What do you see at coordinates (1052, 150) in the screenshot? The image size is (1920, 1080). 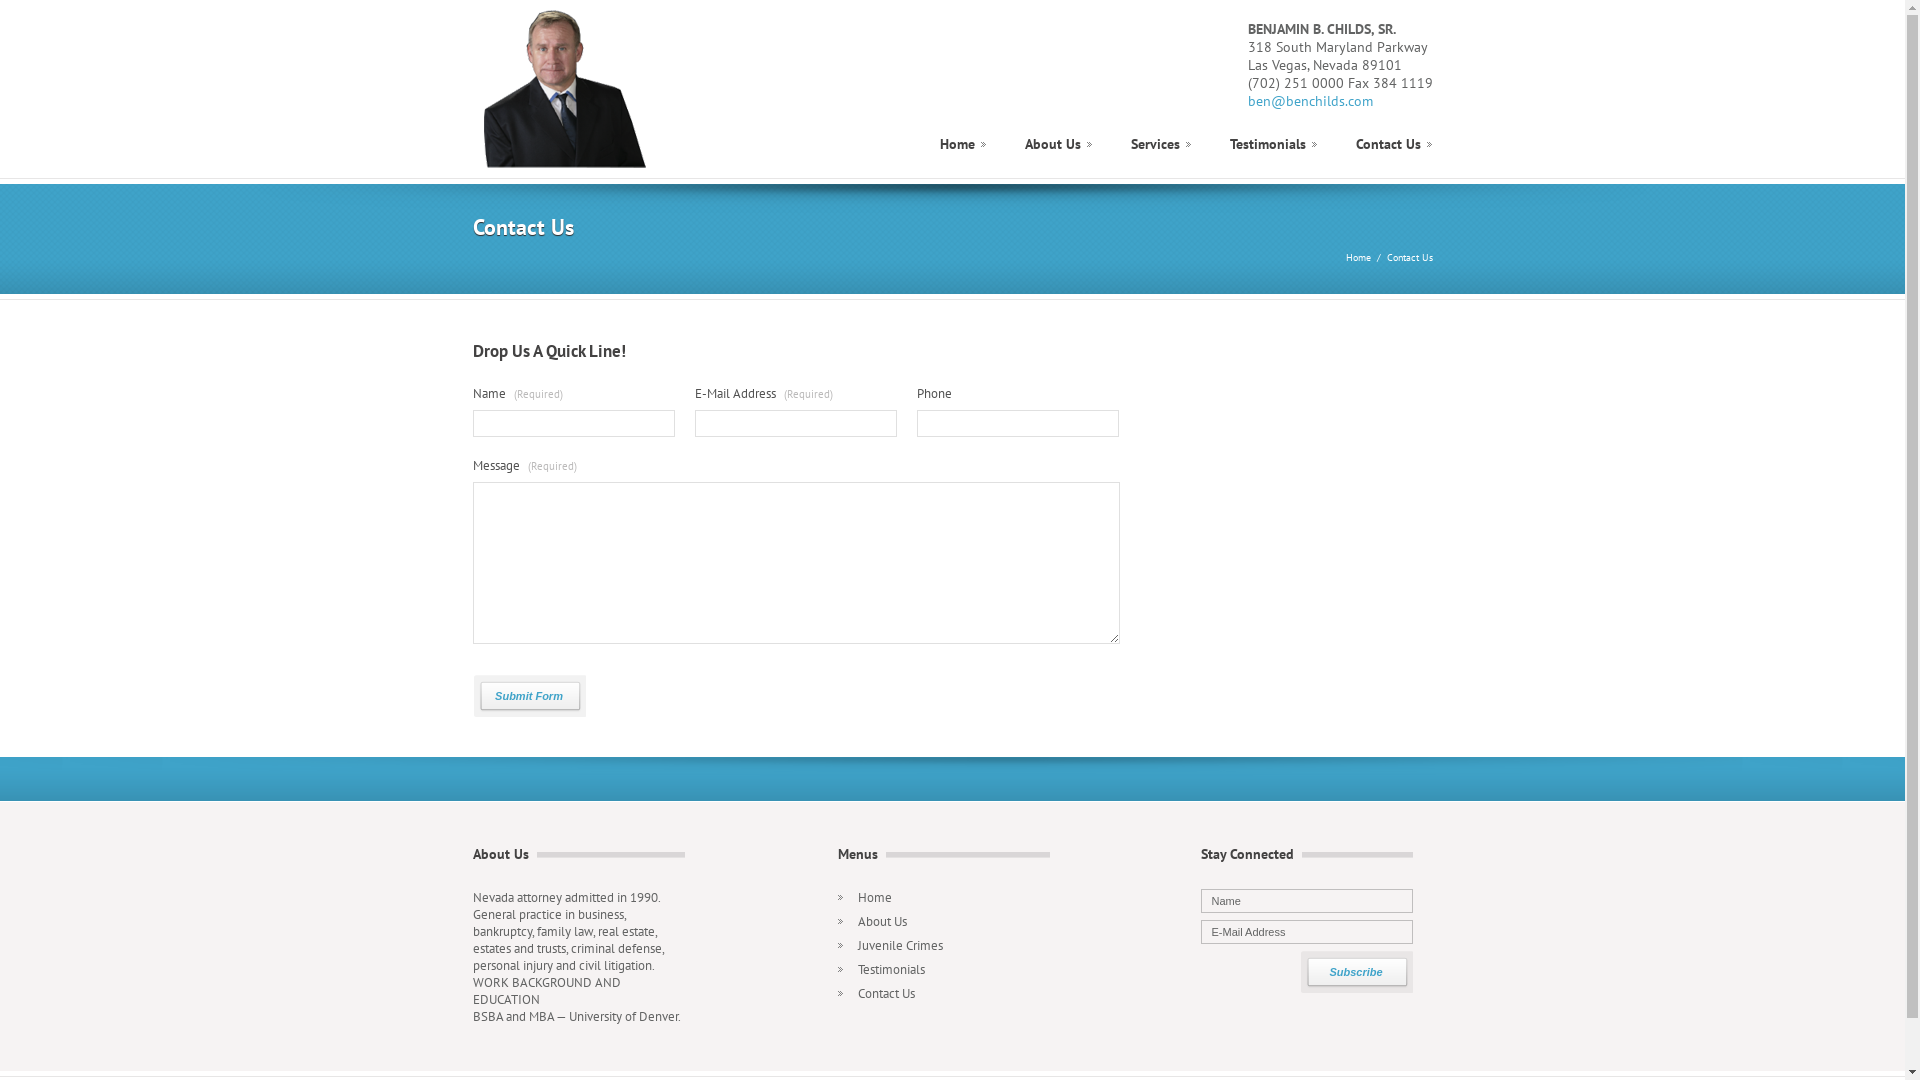 I see `About Us` at bounding box center [1052, 150].